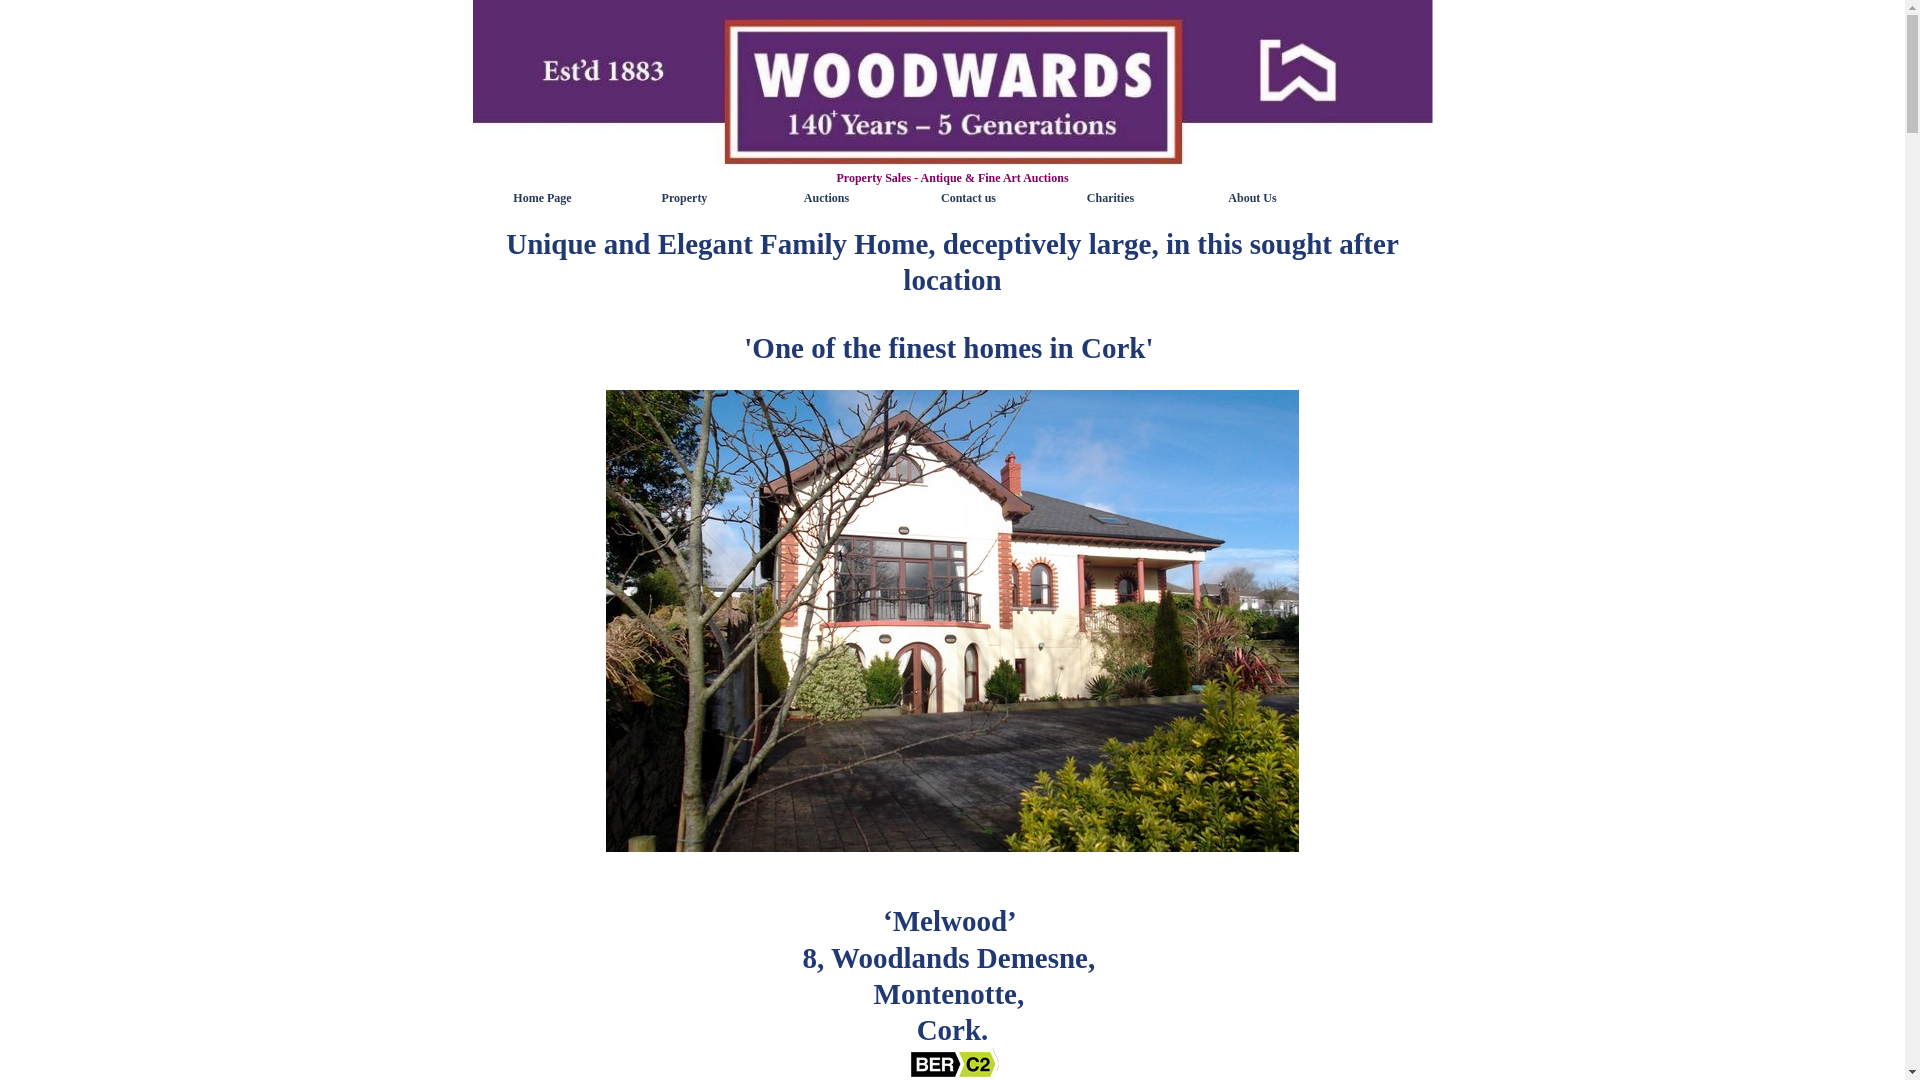 The height and width of the screenshot is (1080, 1920). What do you see at coordinates (543, 197) in the screenshot?
I see `Home Page` at bounding box center [543, 197].